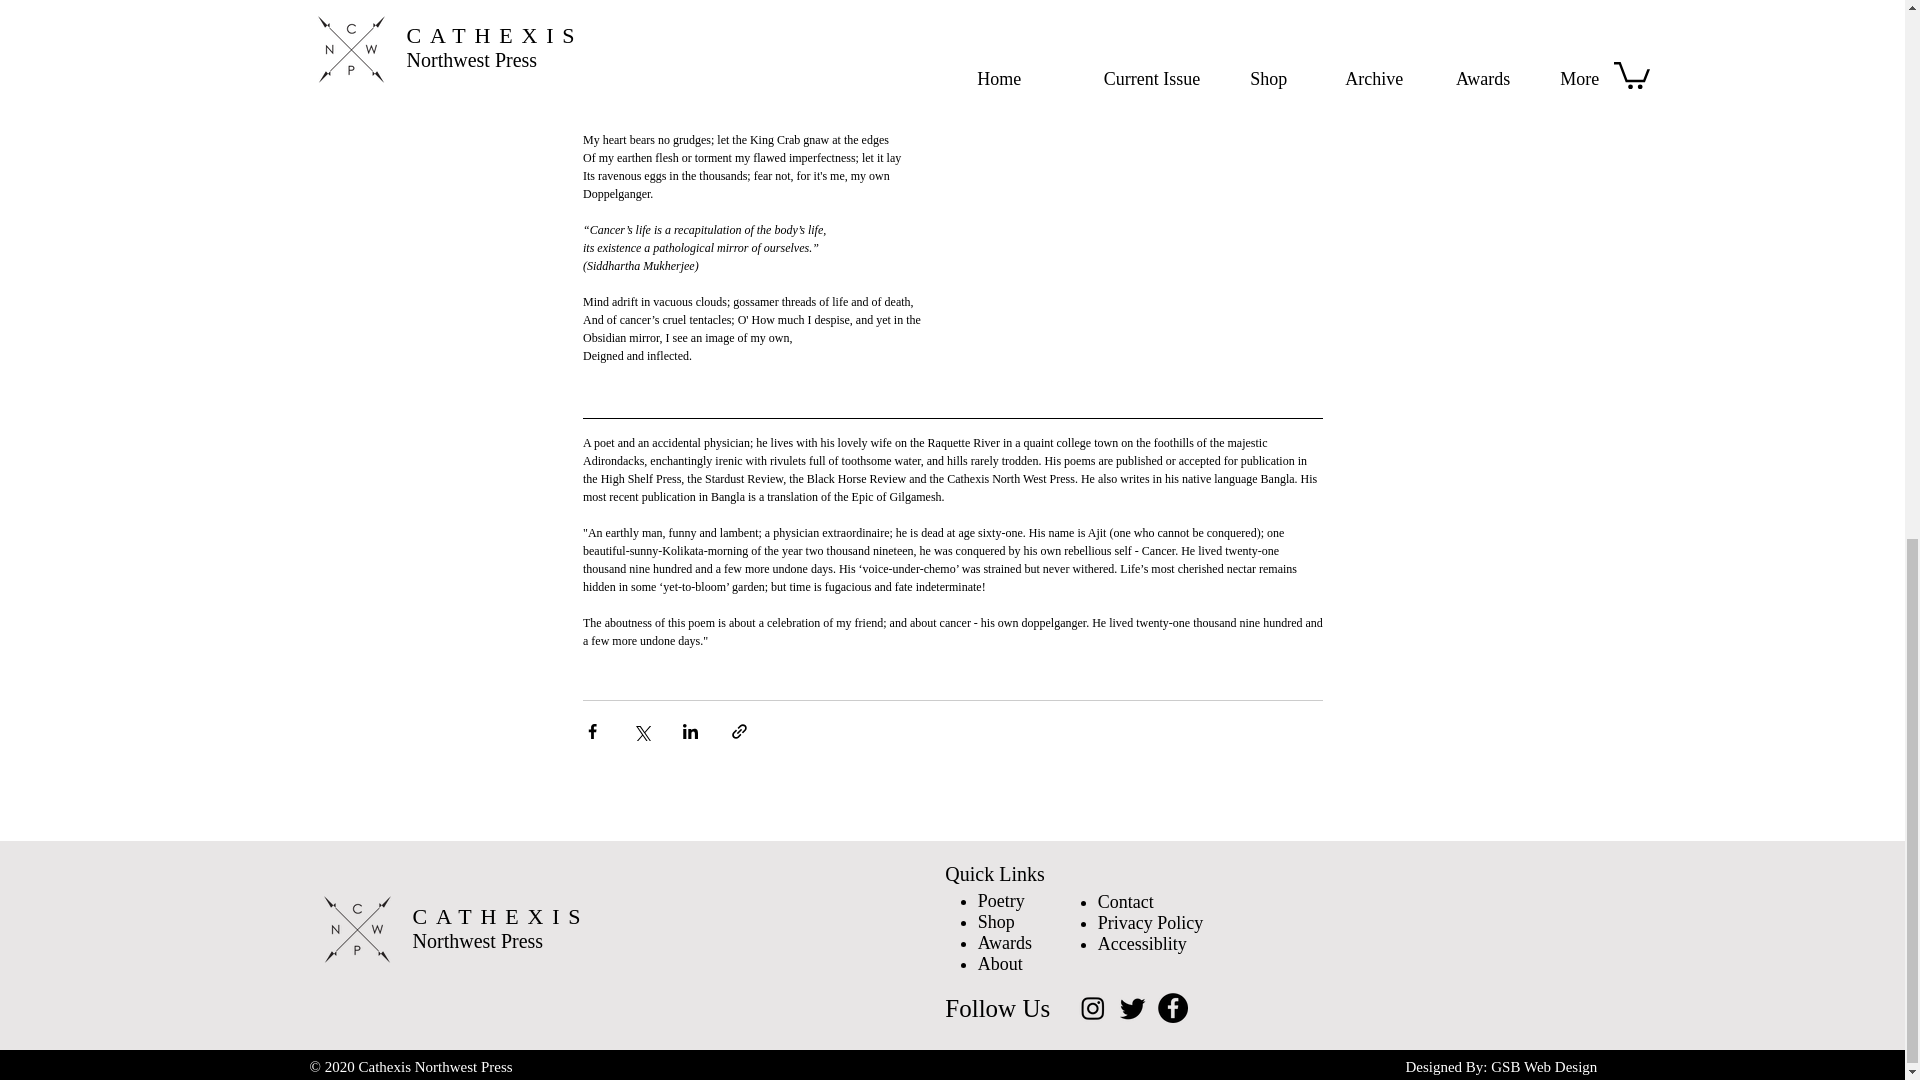 The width and height of the screenshot is (1920, 1080). What do you see at coordinates (500, 916) in the screenshot?
I see `CATHEXIS` at bounding box center [500, 916].